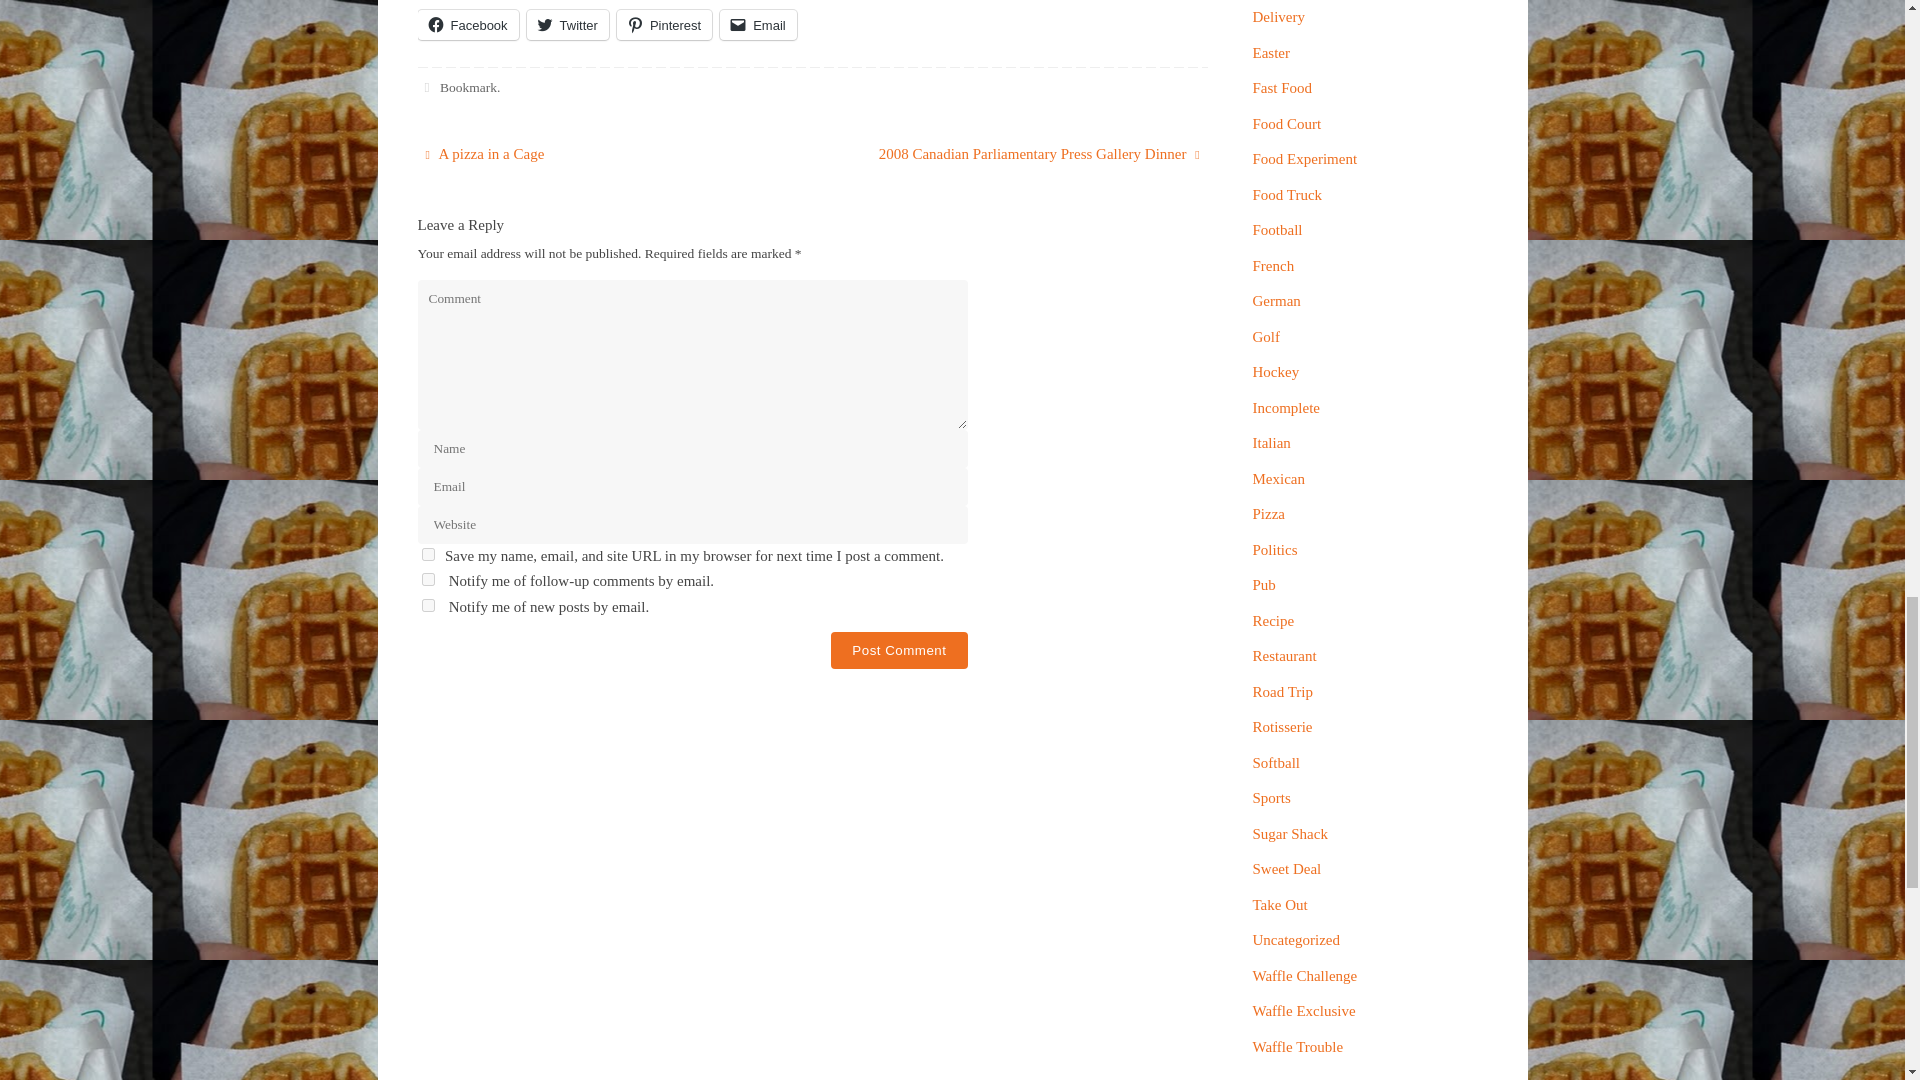 The width and height of the screenshot is (1920, 1080). I want to click on Bookmark, so click(468, 87).